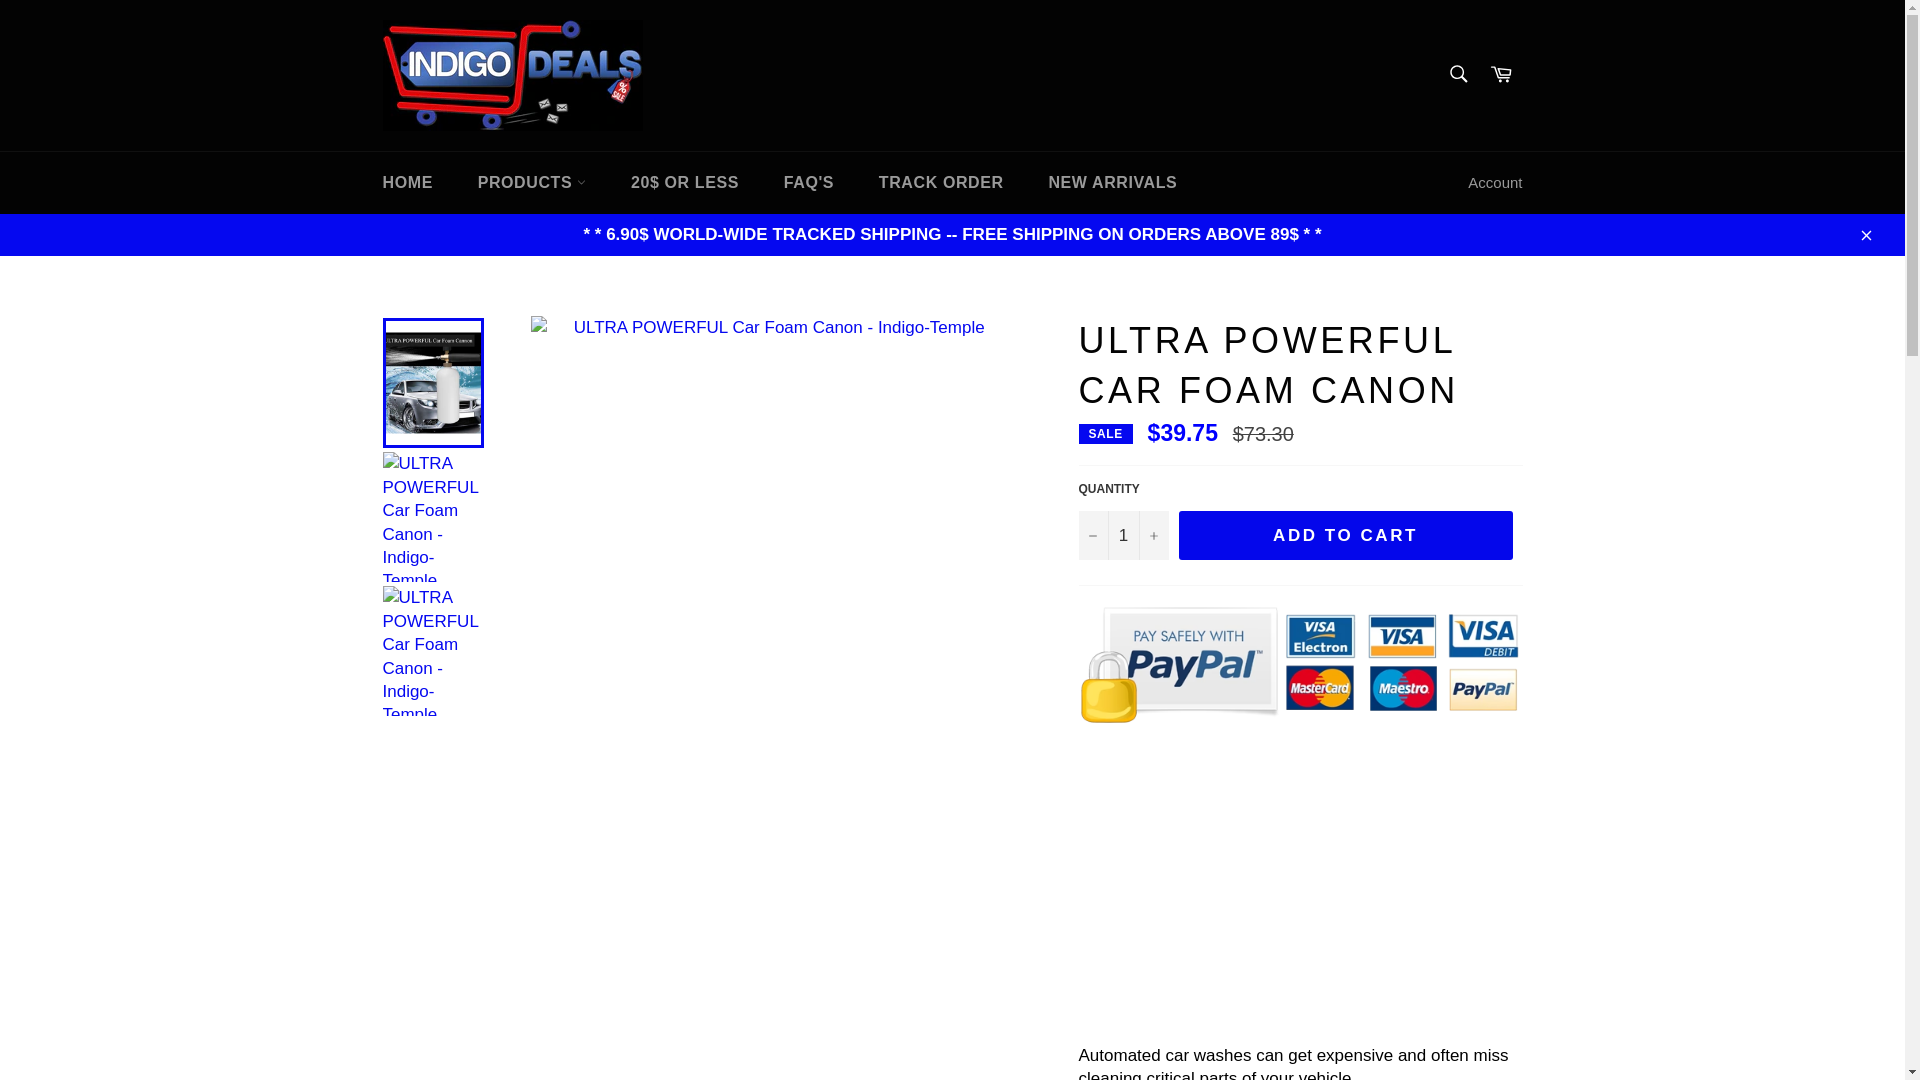 Image resolution: width=1920 pixels, height=1080 pixels. What do you see at coordinates (1501, 75) in the screenshot?
I see `Cart` at bounding box center [1501, 75].